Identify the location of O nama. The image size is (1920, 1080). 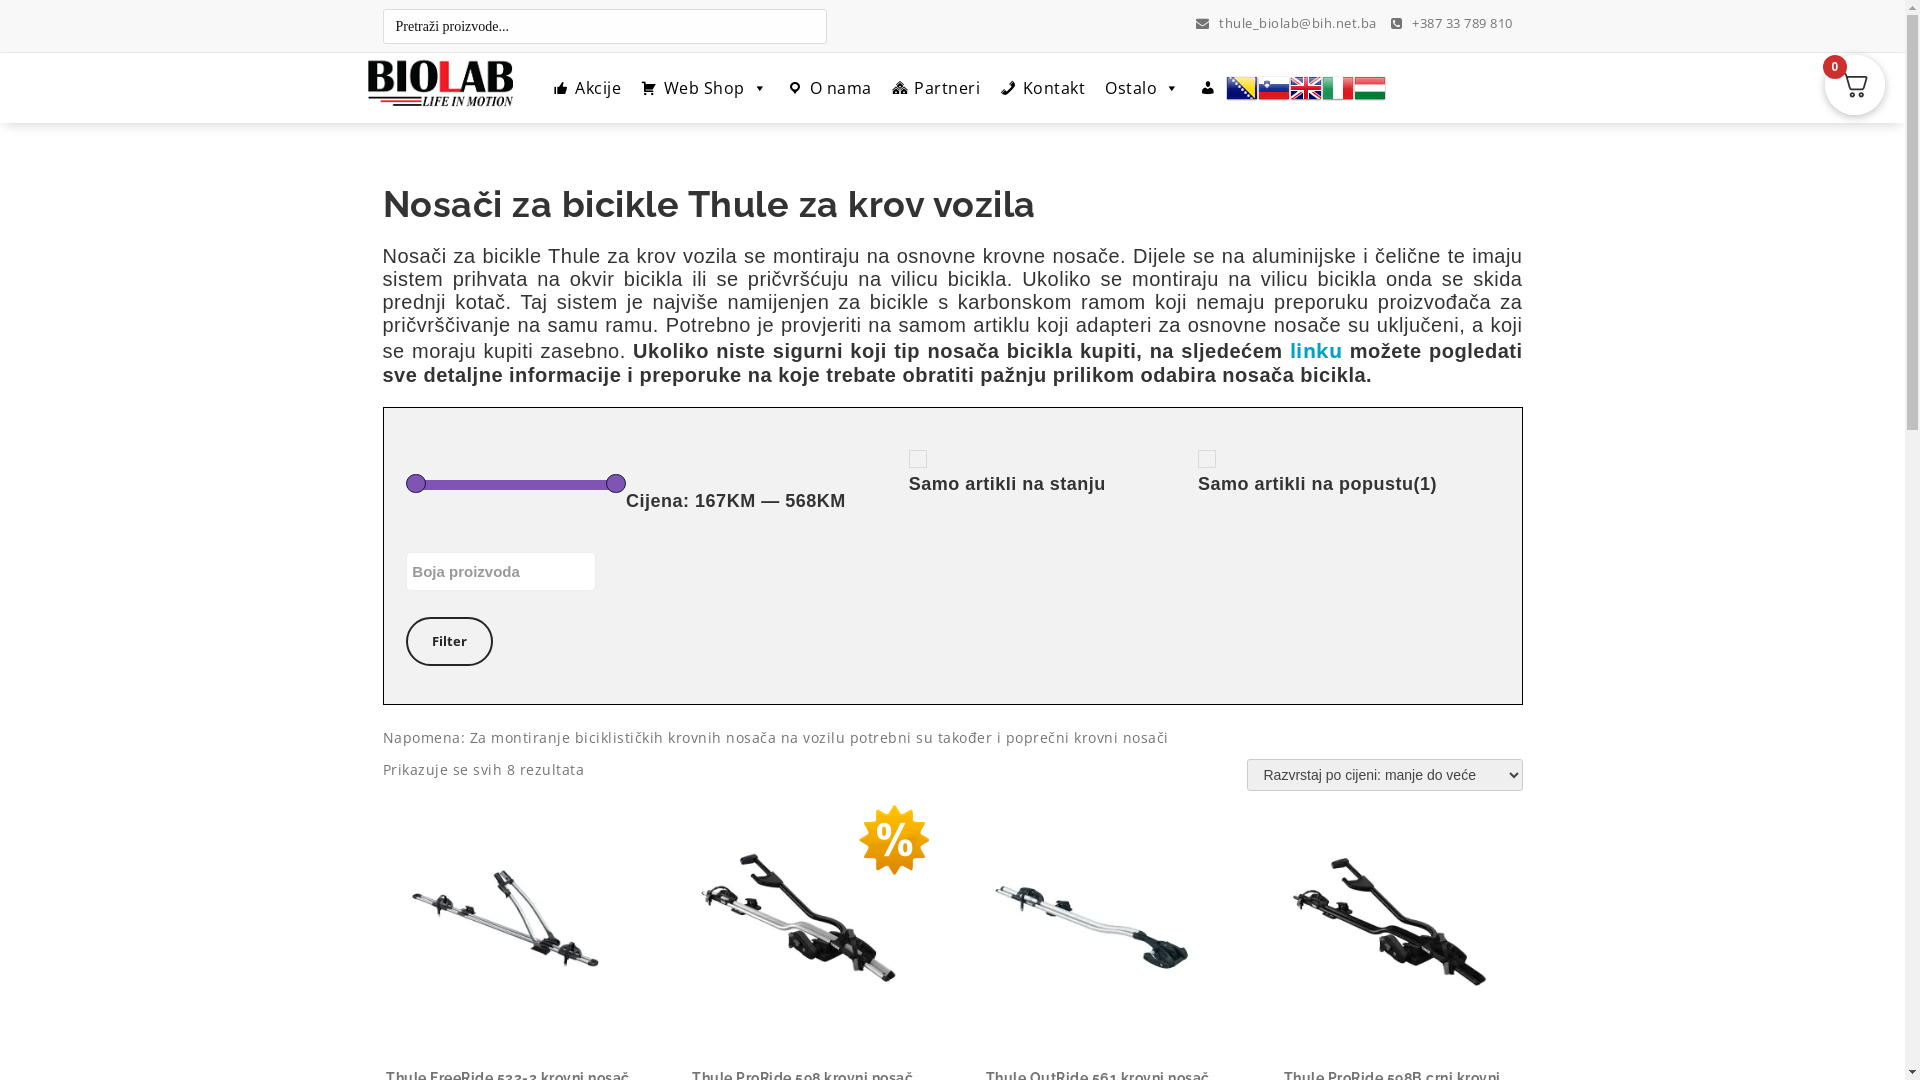
(830, 88).